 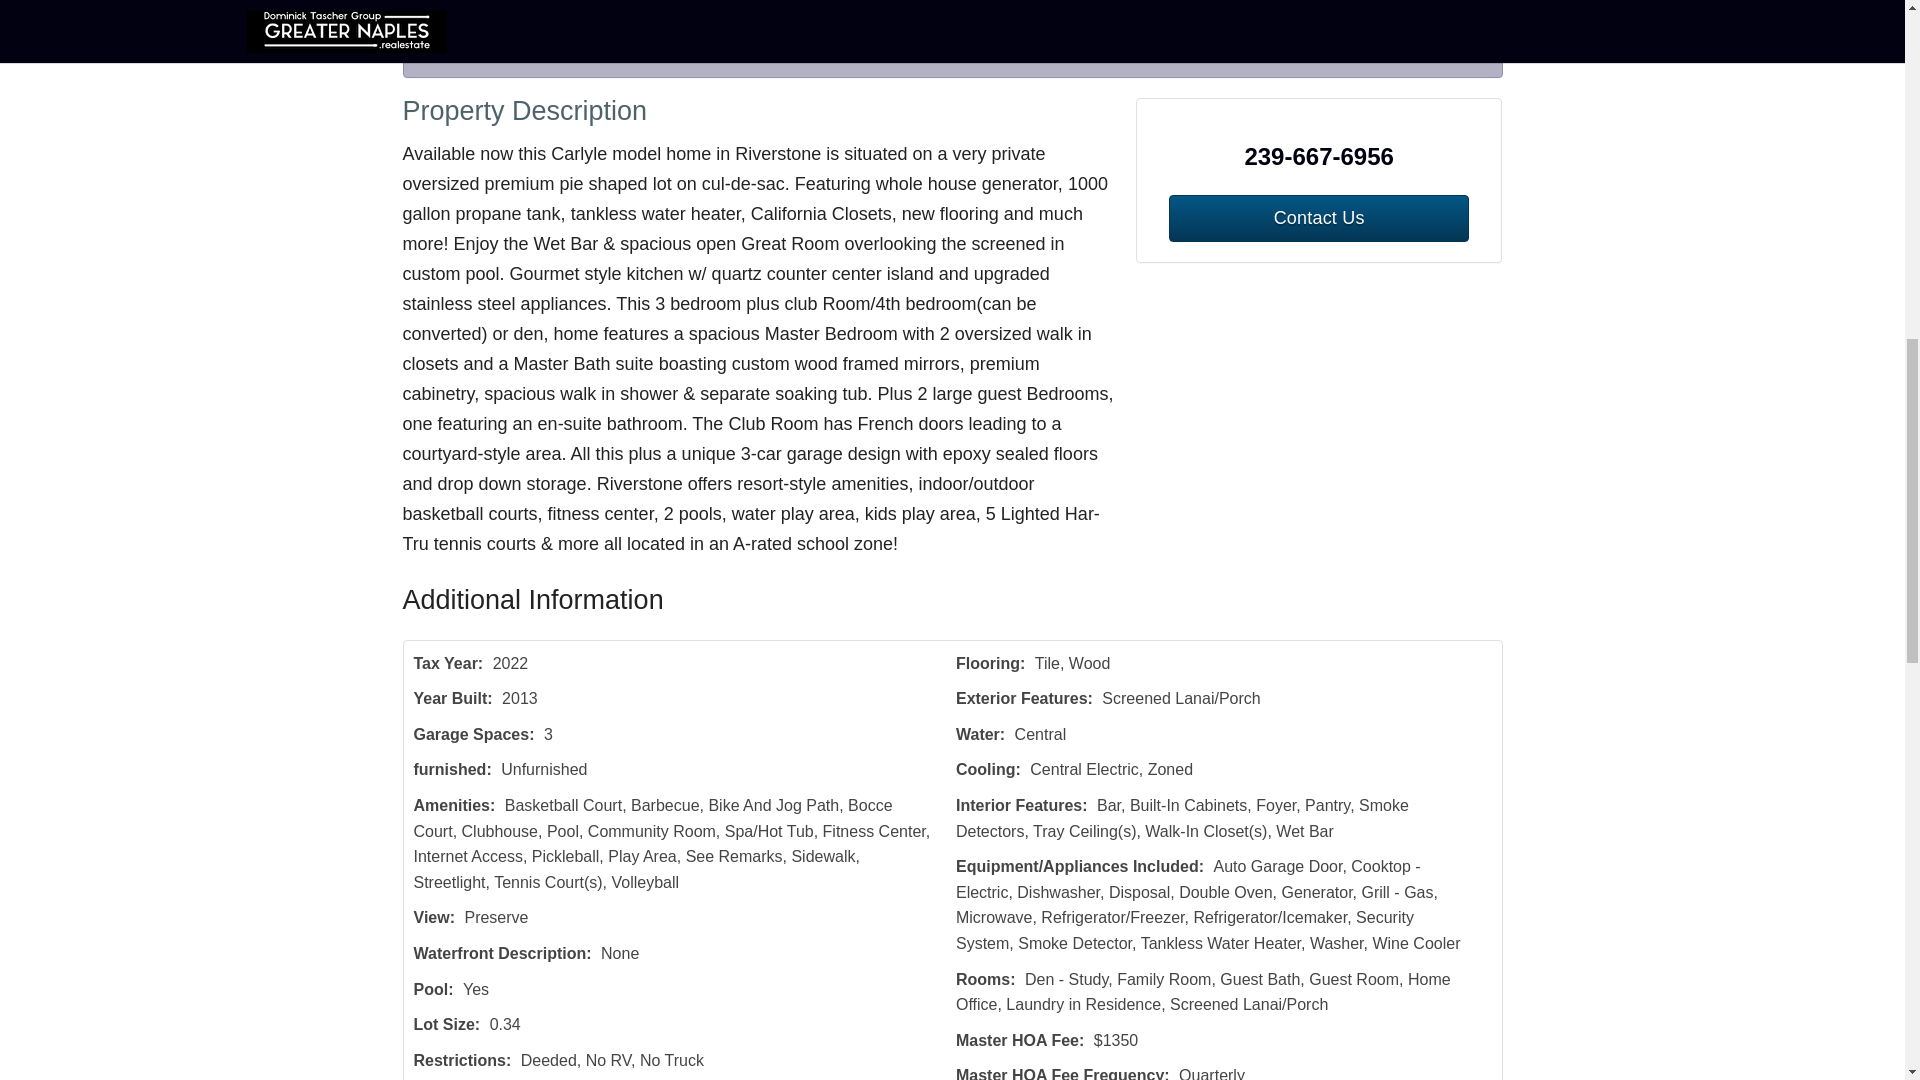 I want to click on Contact Us, so click(x=1318, y=218).